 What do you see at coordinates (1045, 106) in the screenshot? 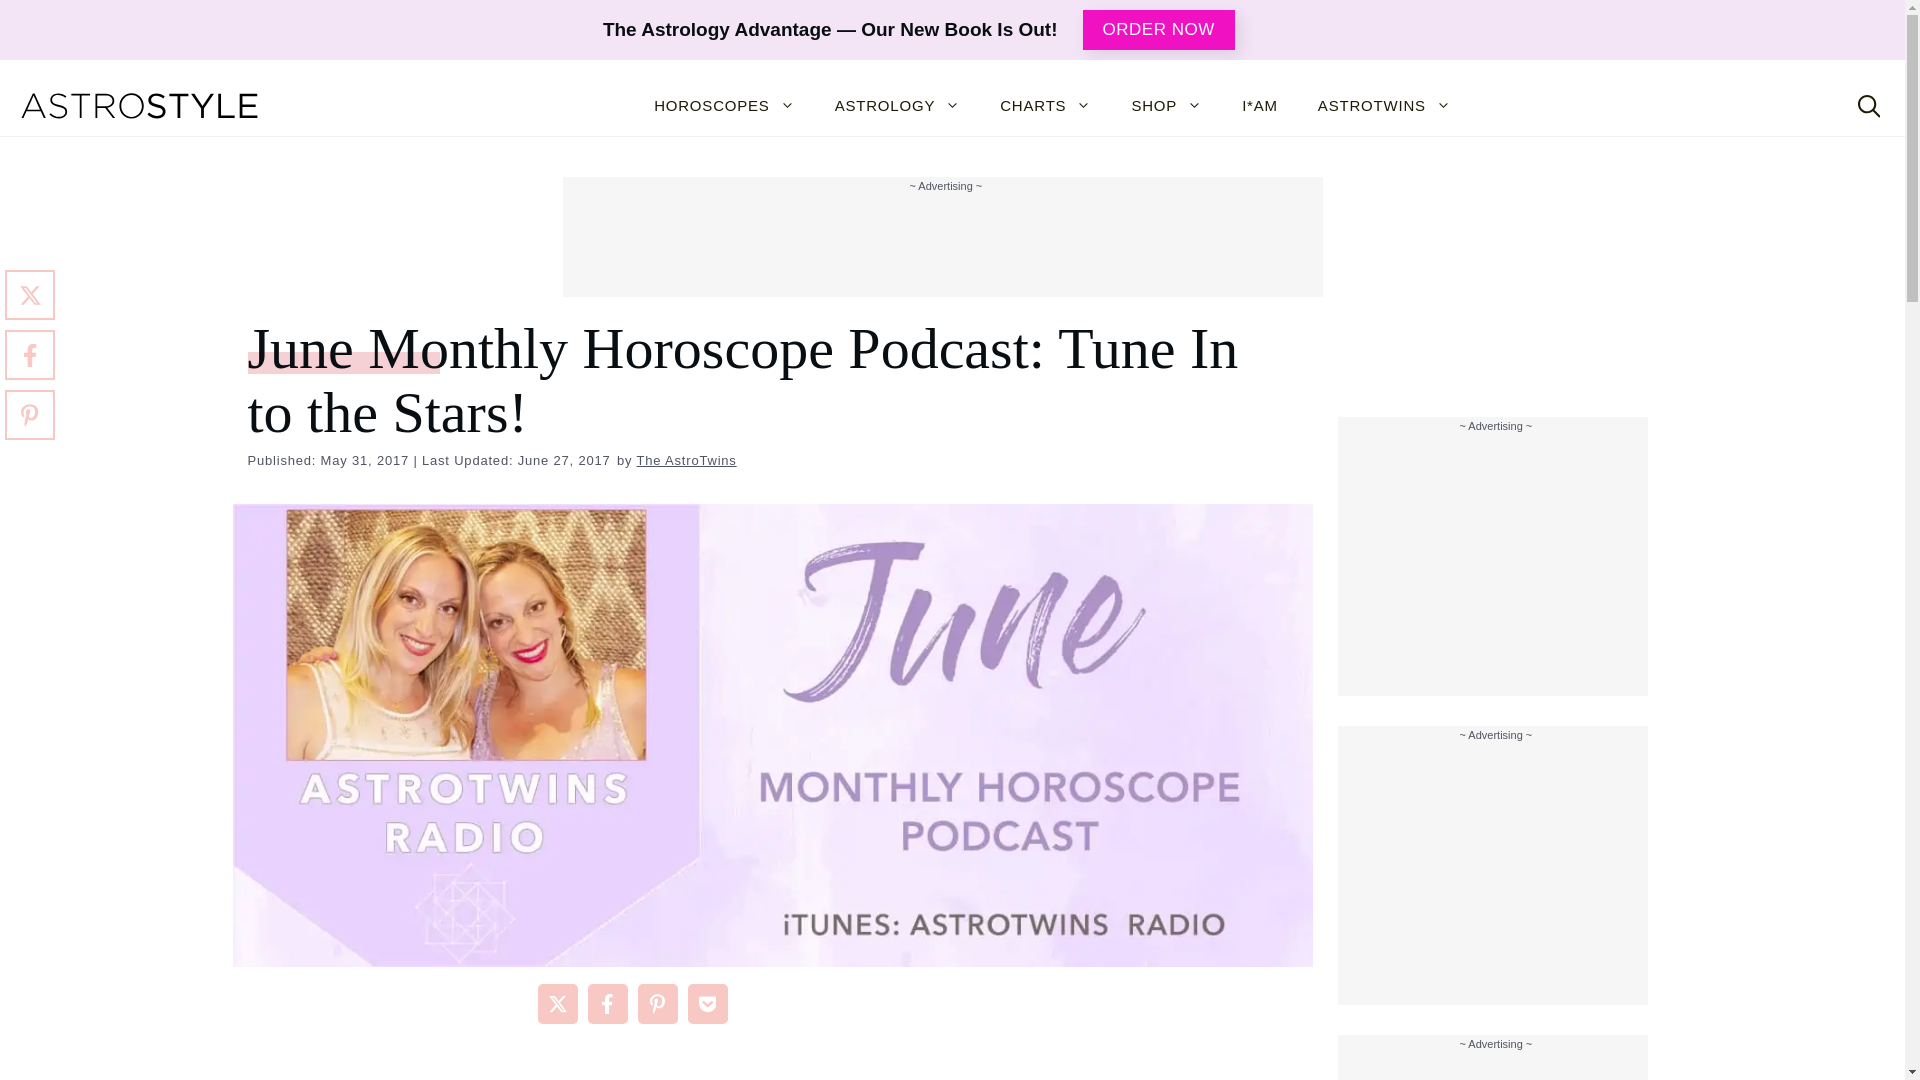
I see `CHARTS` at bounding box center [1045, 106].